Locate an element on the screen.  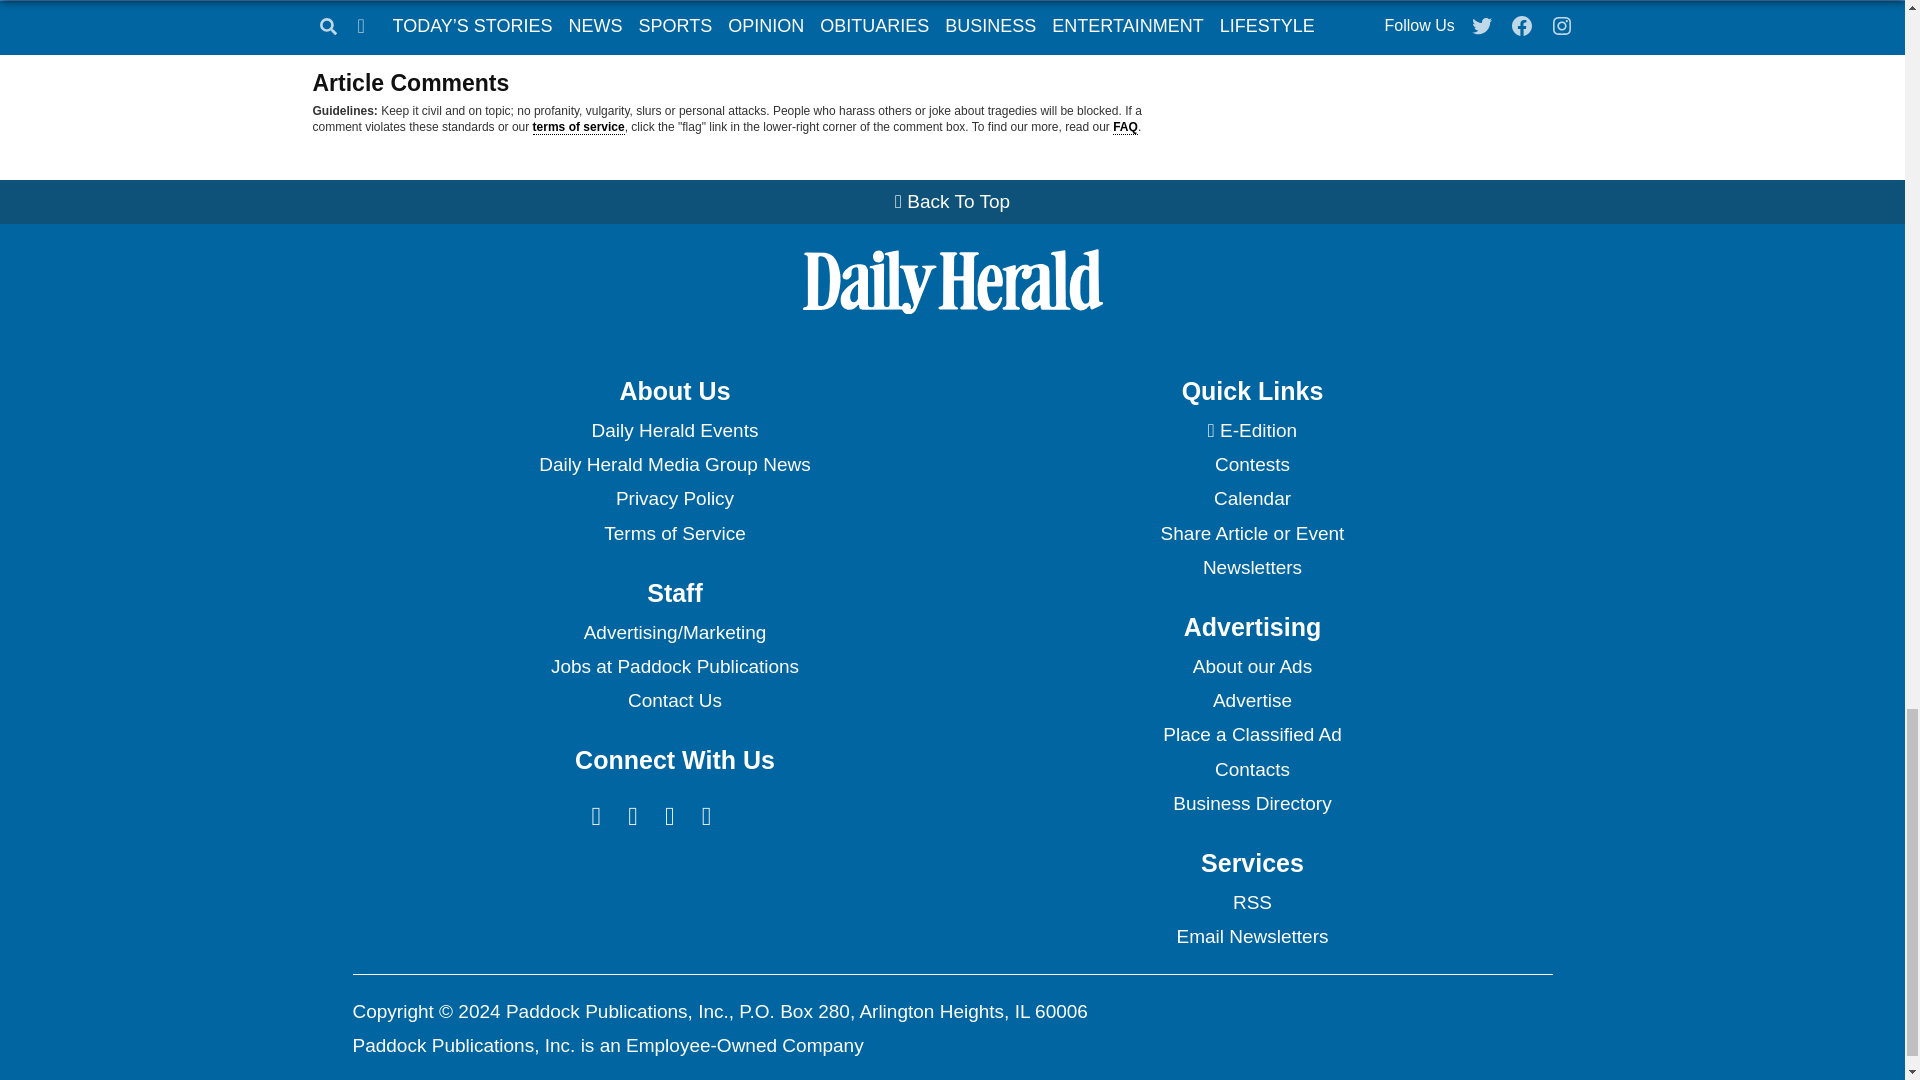
Daily Herald Events is located at coordinates (674, 430).